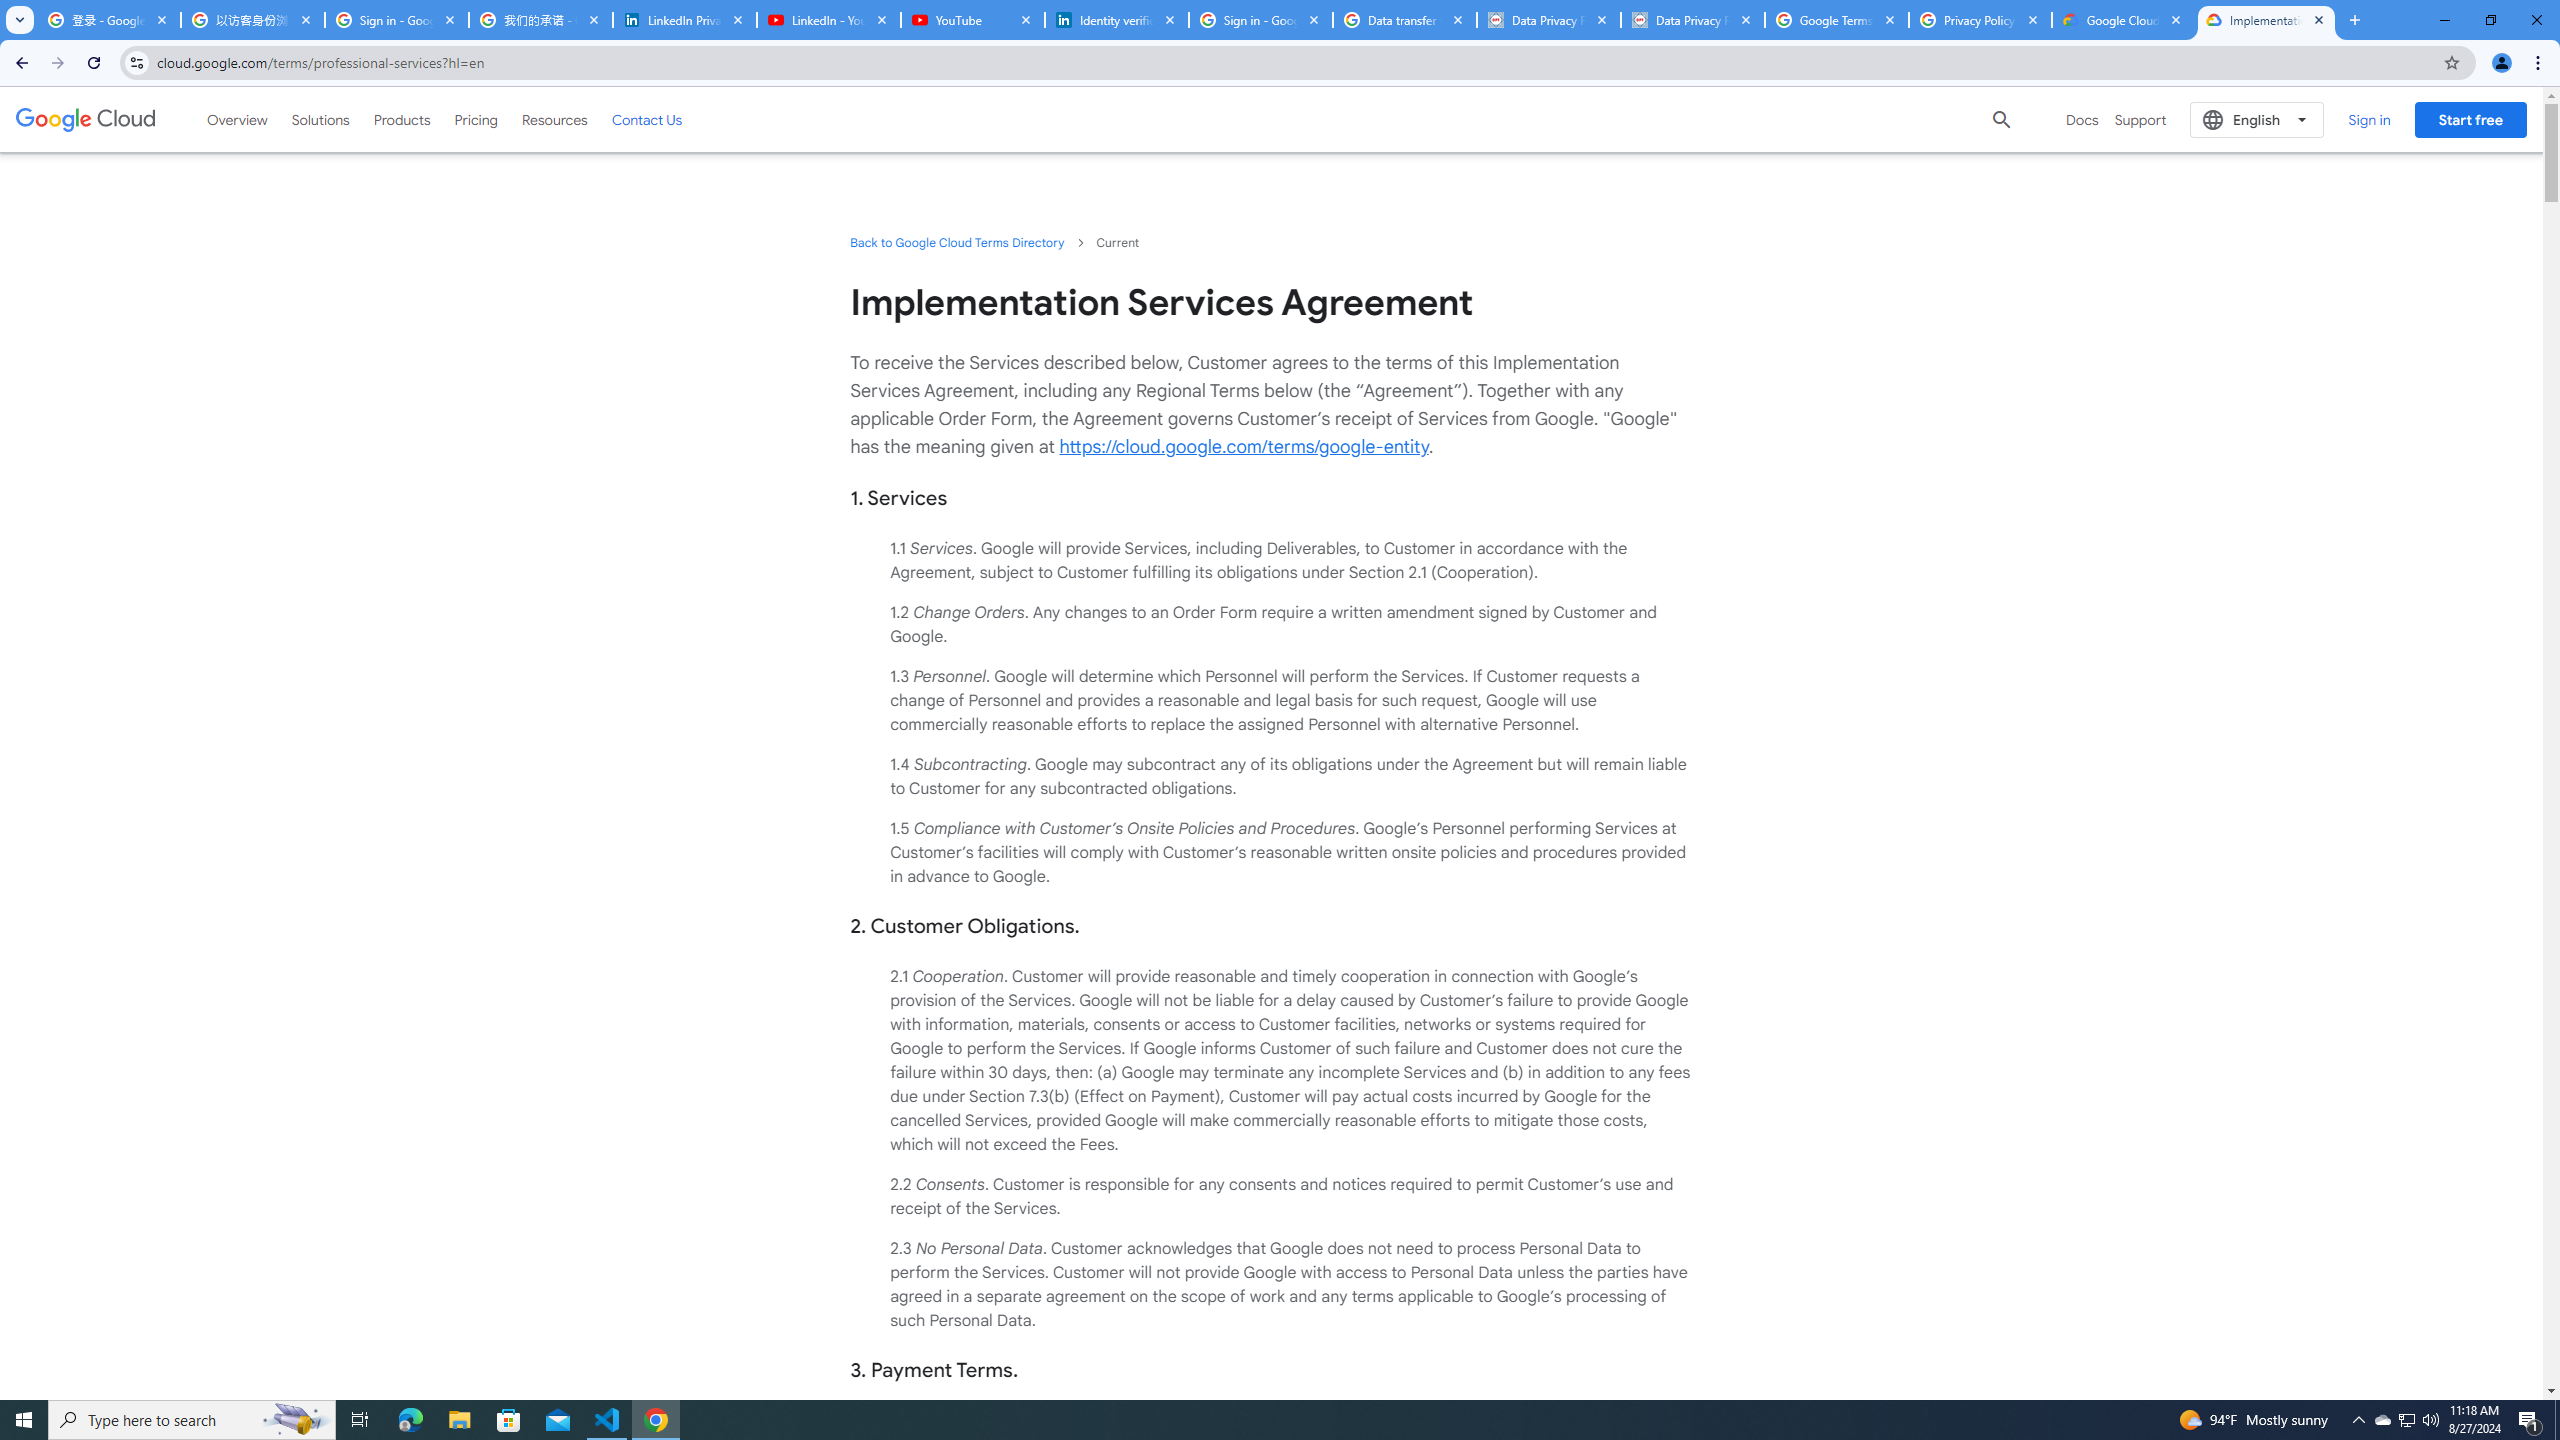 This screenshot has height=1440, width=2560. Describe the element at coordinates (476, 119) in the screenshot. I see `Pricing` at that location.